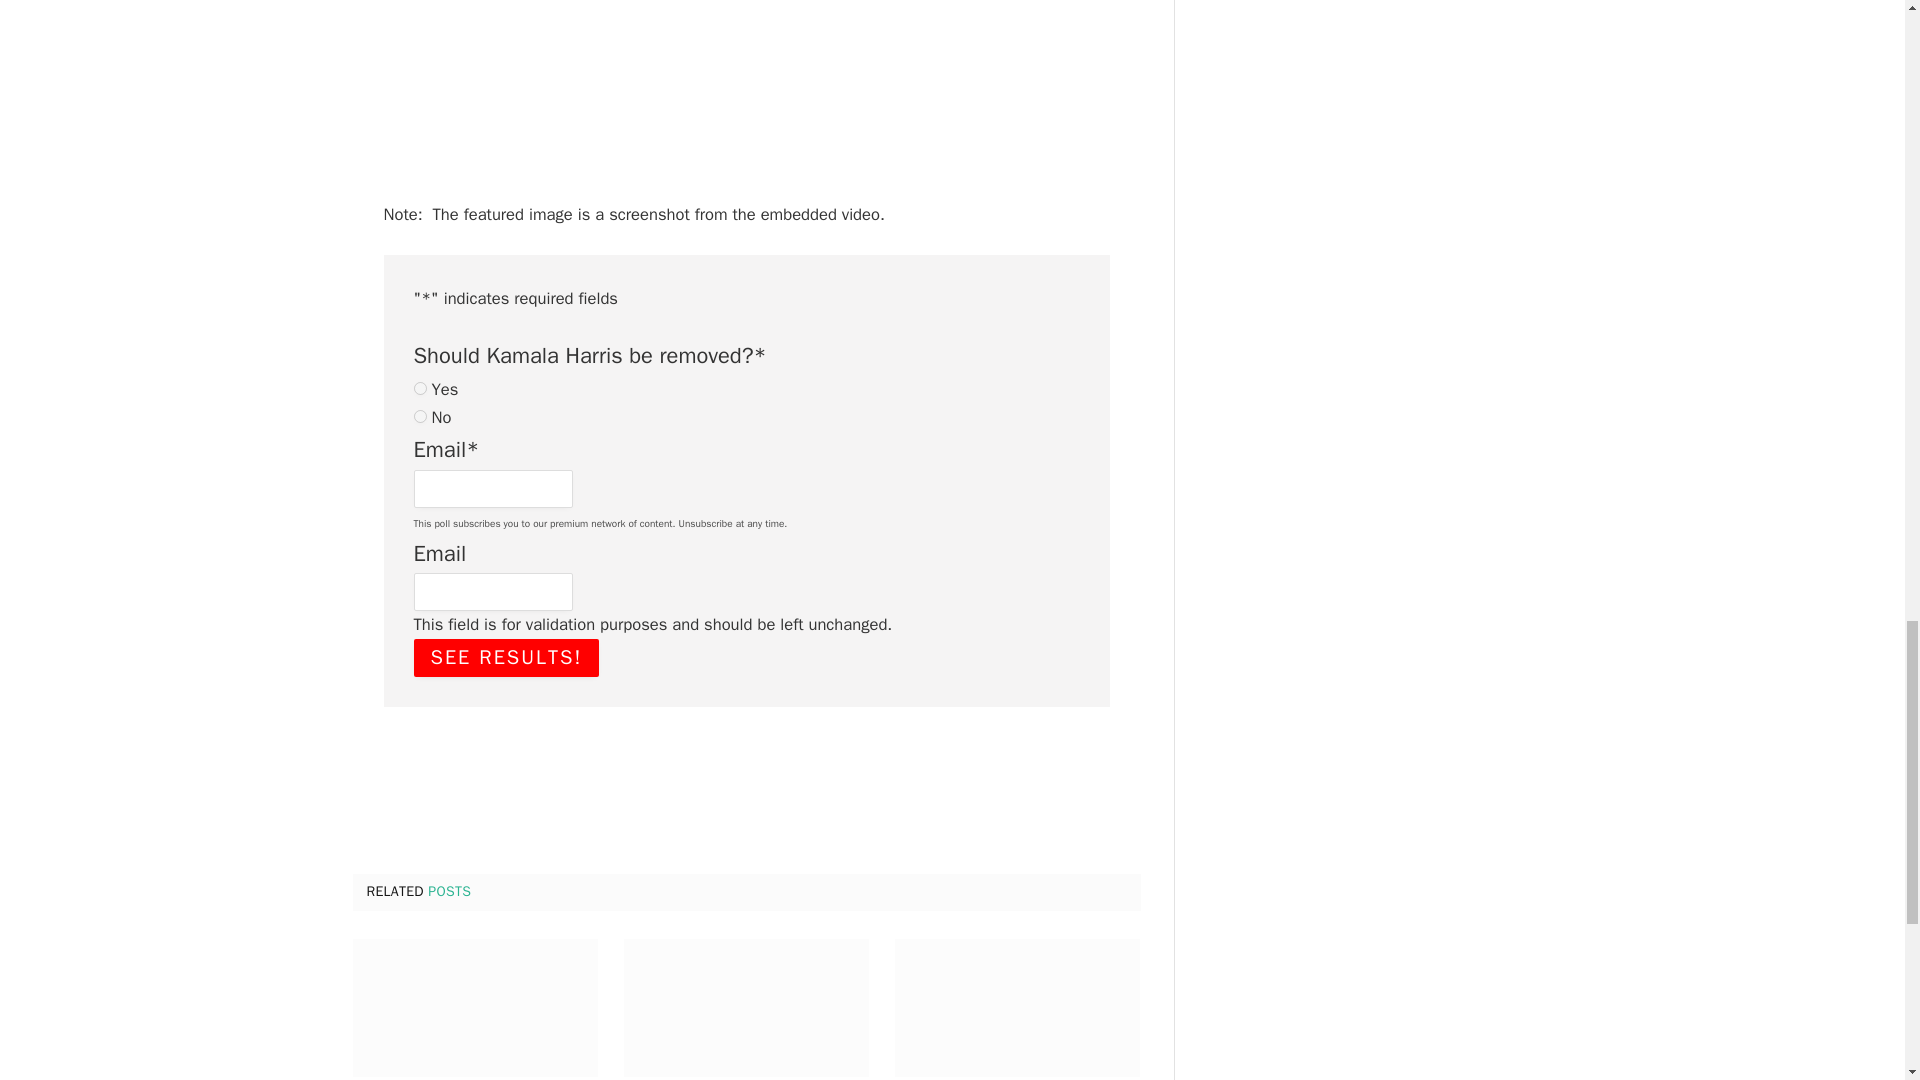 The width and height of the screenshot is (1920, 1080). I want to click on gpoll1b2a53ce5, so click(420, 416).